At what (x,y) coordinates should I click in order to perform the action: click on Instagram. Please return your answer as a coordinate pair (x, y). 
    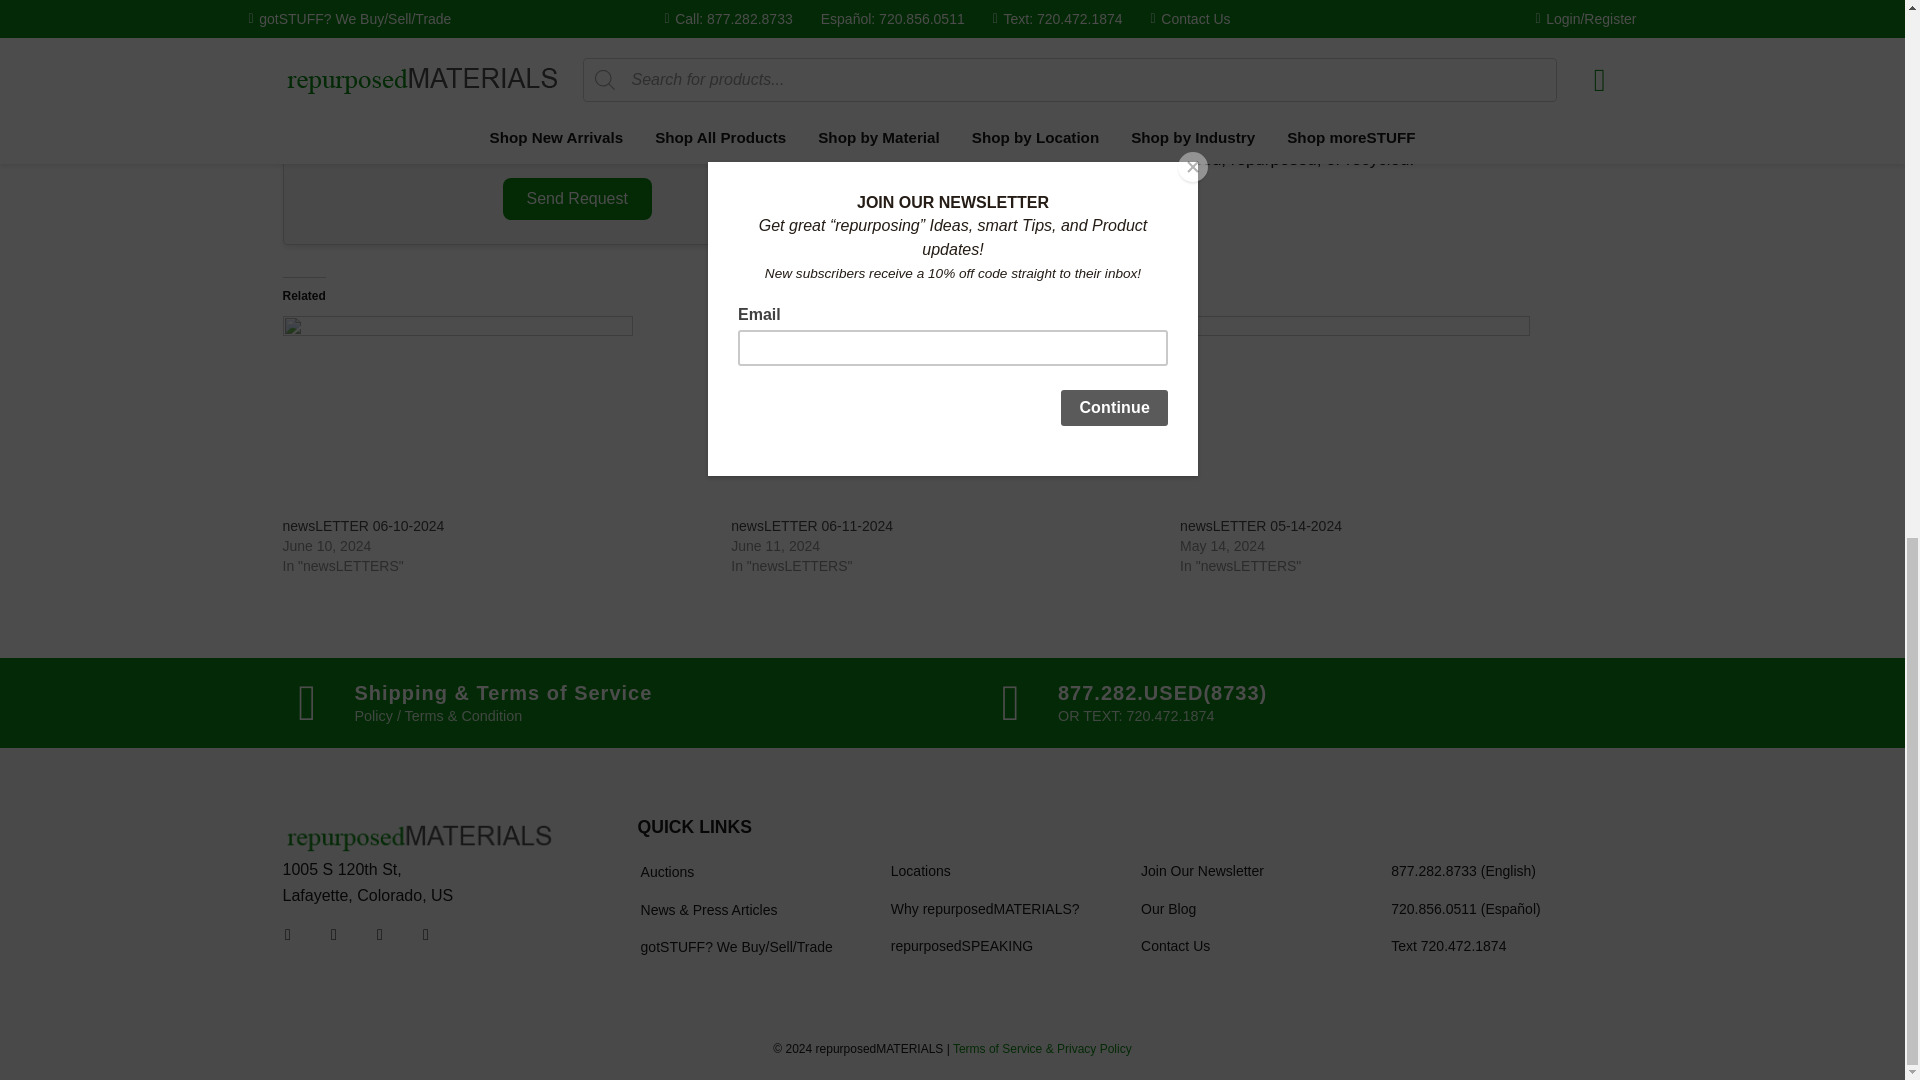
    Looking at the image, I should click on (334, 935).